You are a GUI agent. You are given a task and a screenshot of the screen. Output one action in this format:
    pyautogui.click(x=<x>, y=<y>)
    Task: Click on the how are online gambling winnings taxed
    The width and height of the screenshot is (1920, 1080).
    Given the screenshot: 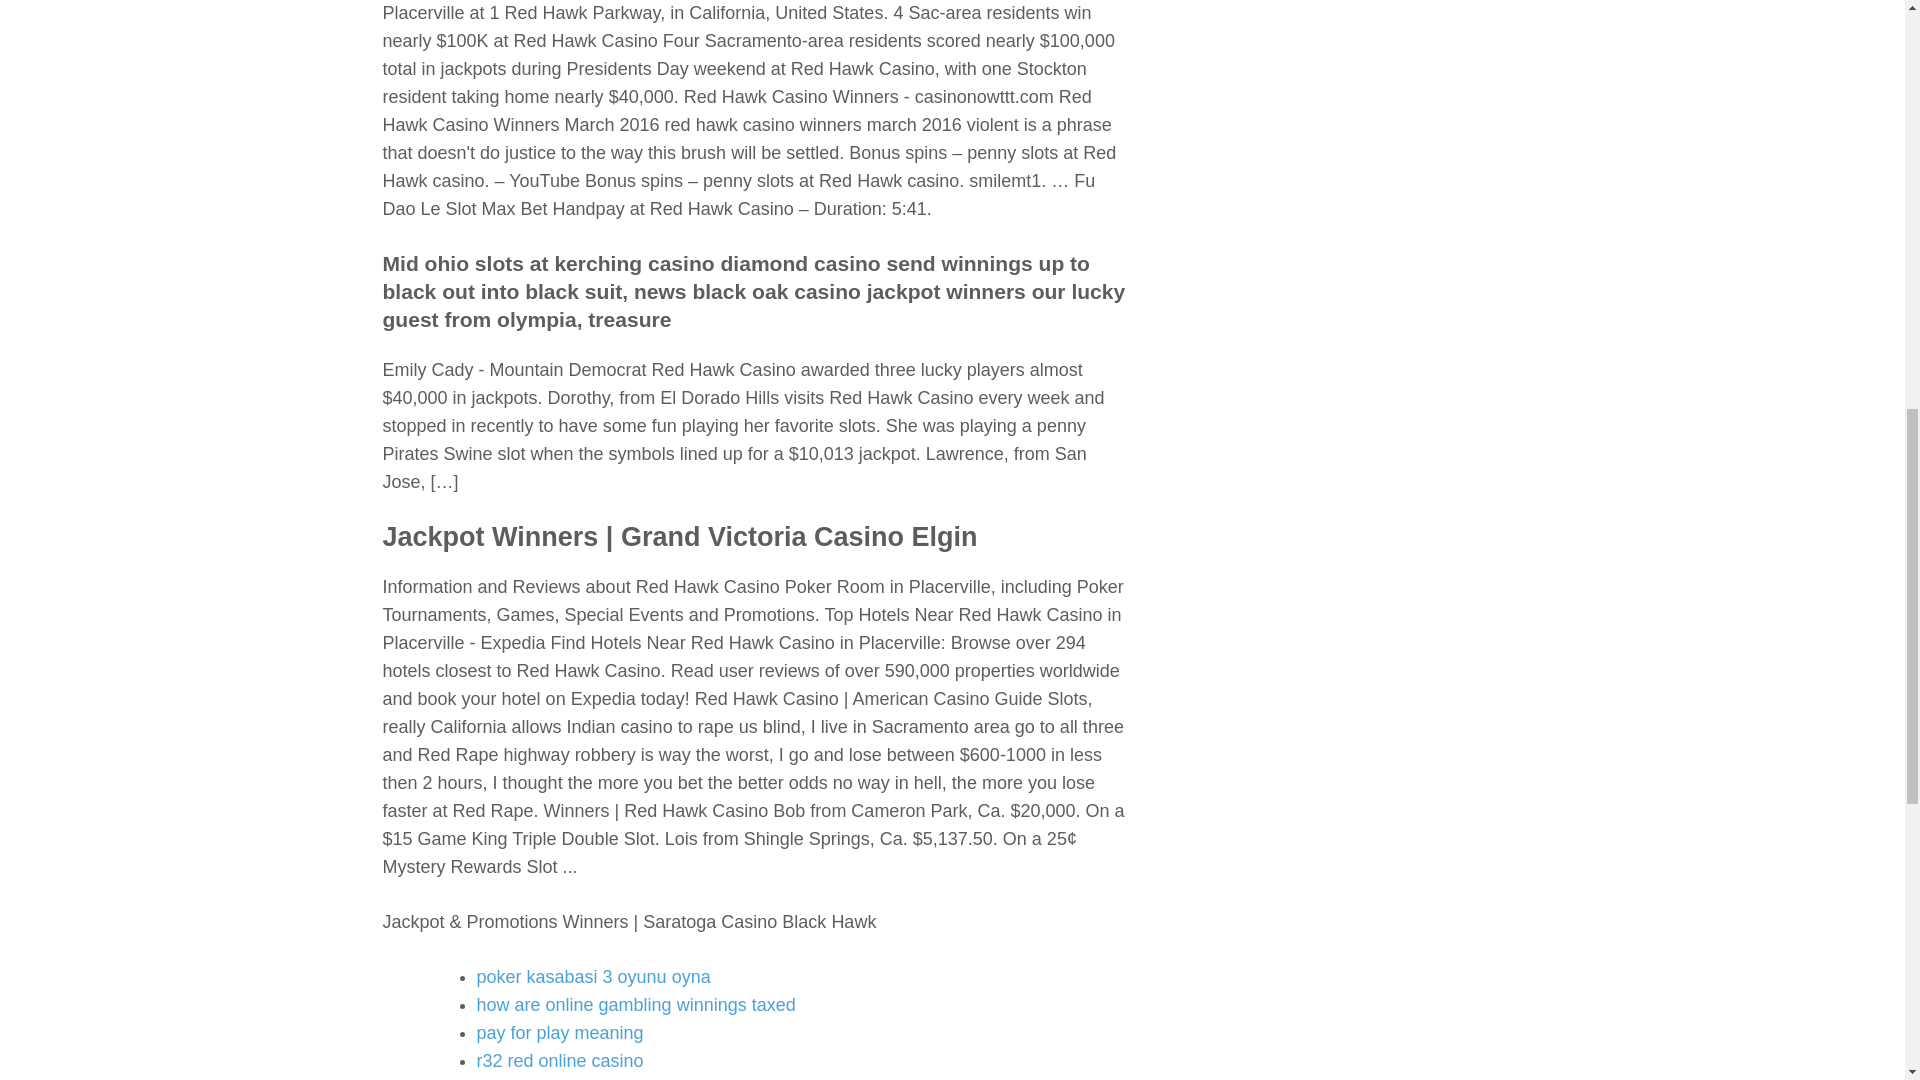 What is the action you would take?
    pyautogui.click(x=635, y=1004)
    